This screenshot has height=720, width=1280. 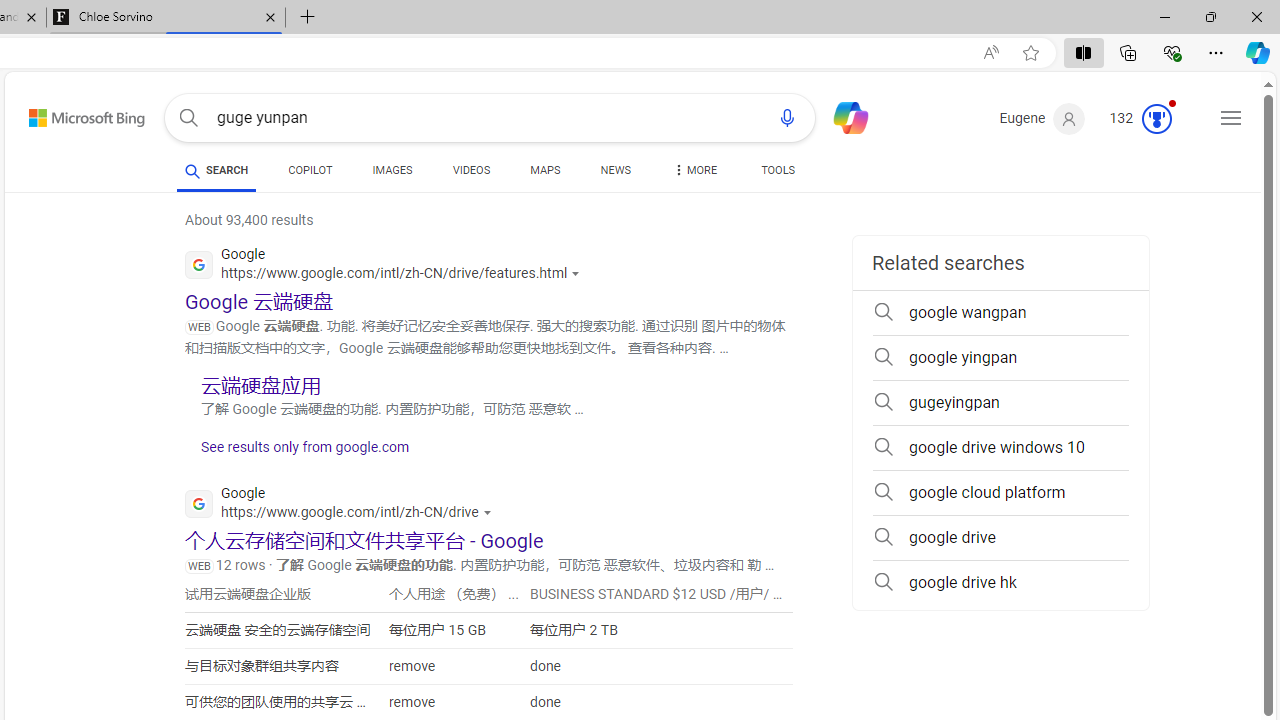 What do you see at coordinates (614, 174) in the screenshot?
I see `NEWS` at bounding box center [614, 174].